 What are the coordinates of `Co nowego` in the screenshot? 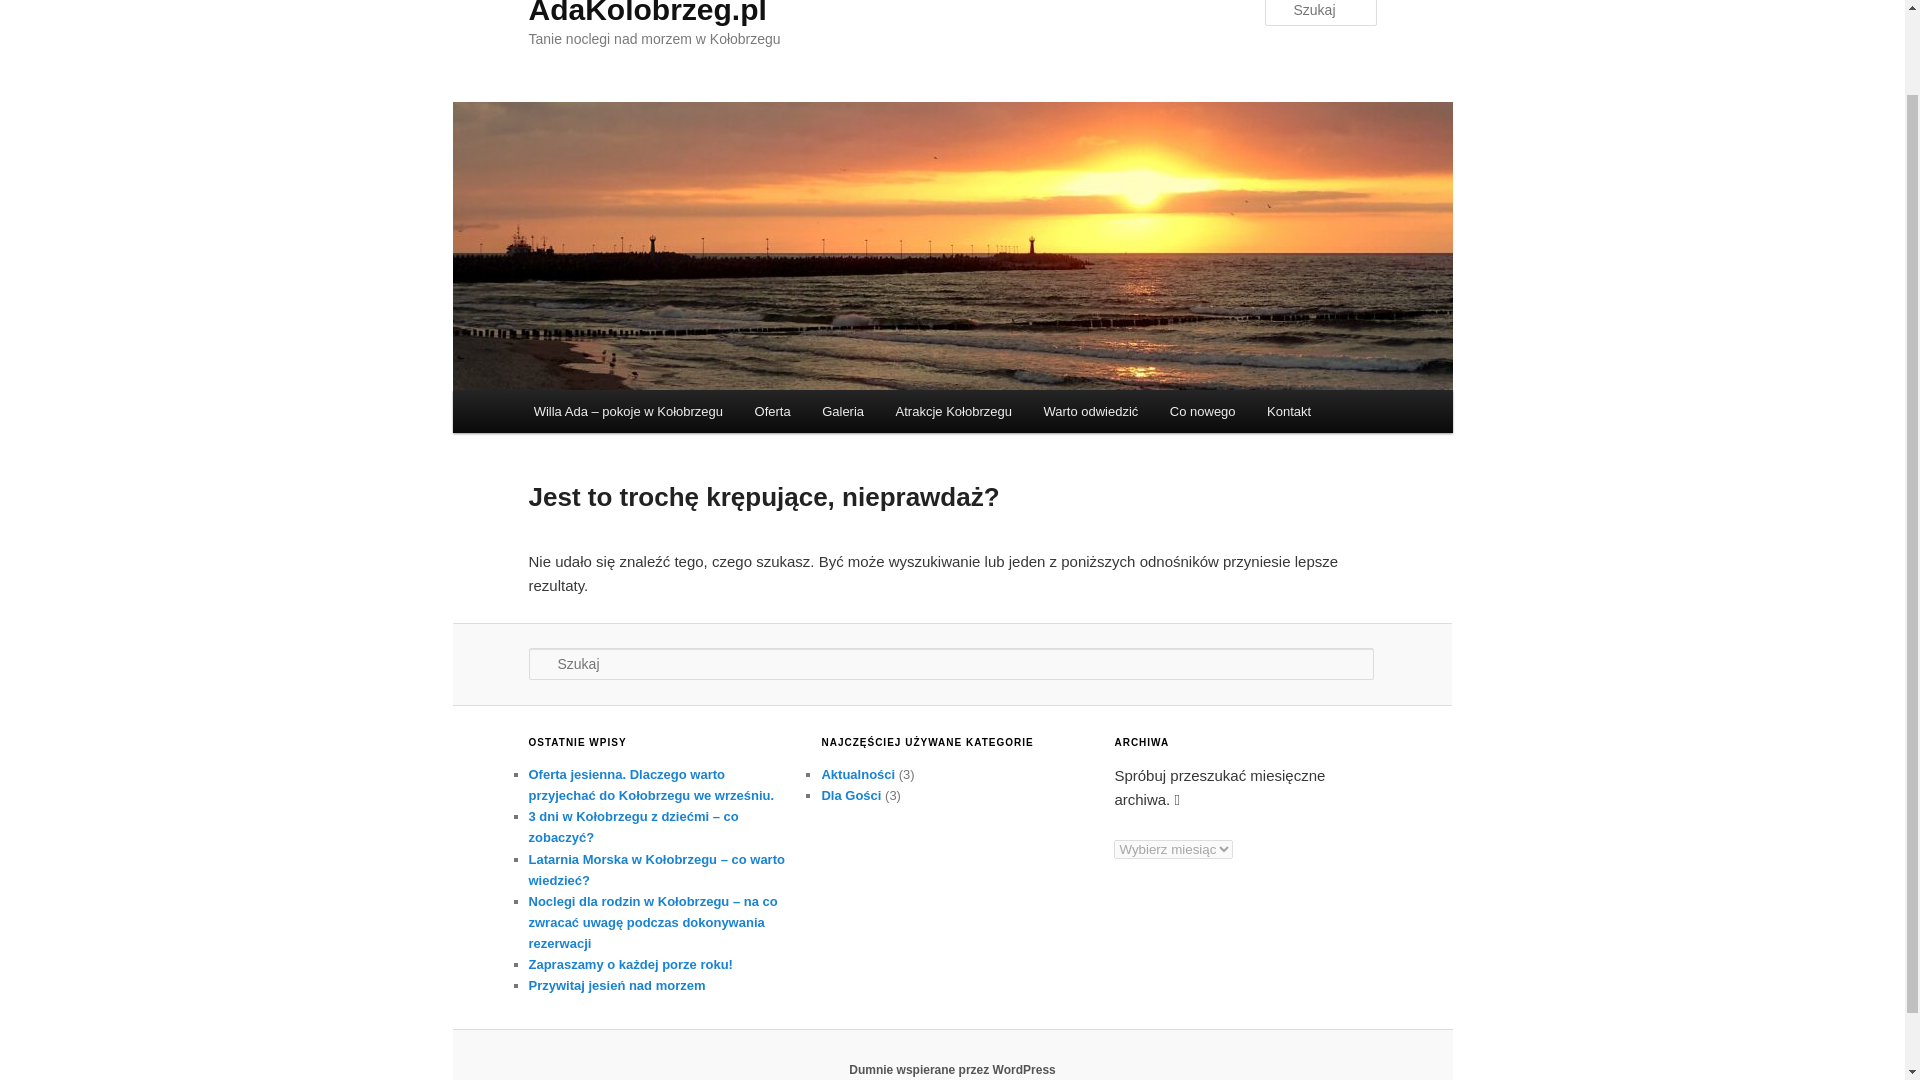 It's located at (1202, 411).